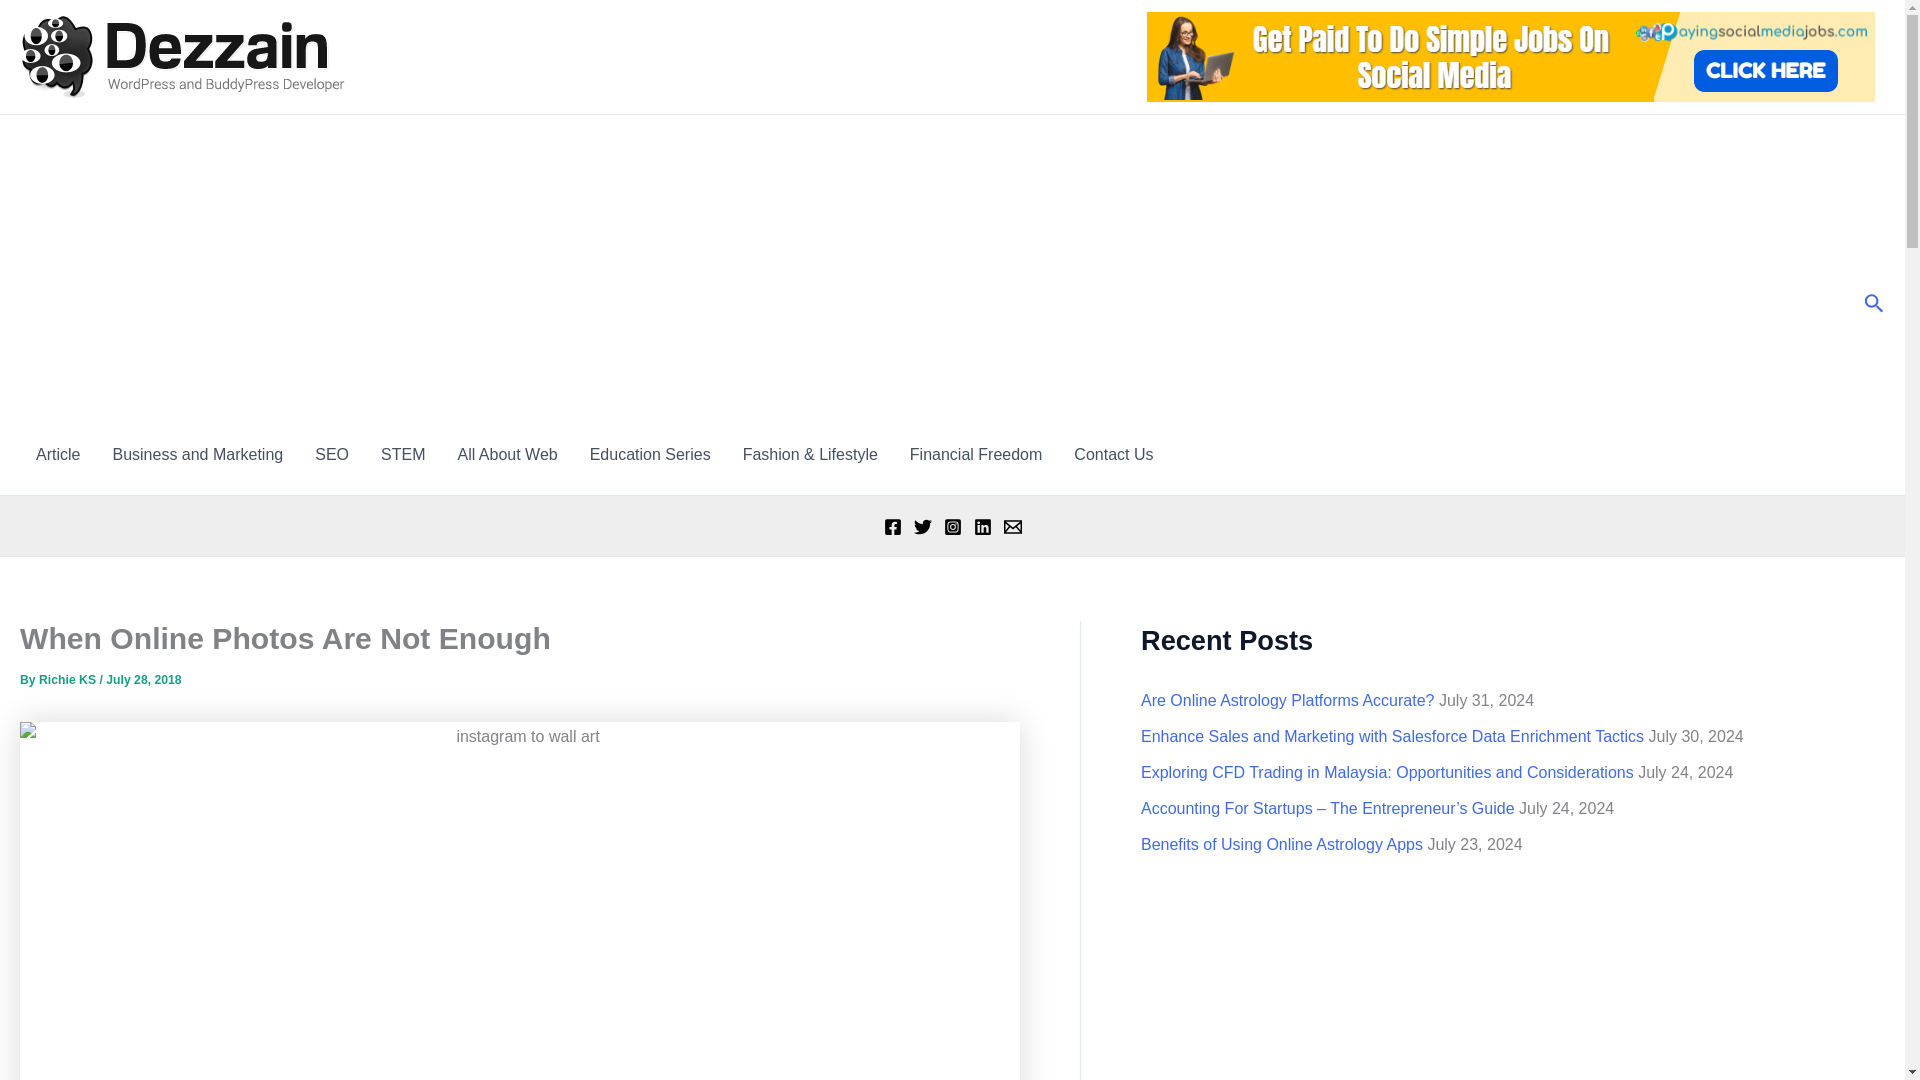 This screenshot has width=1920, height=1080. I want to click on Contact Us, so click(1113, 454).